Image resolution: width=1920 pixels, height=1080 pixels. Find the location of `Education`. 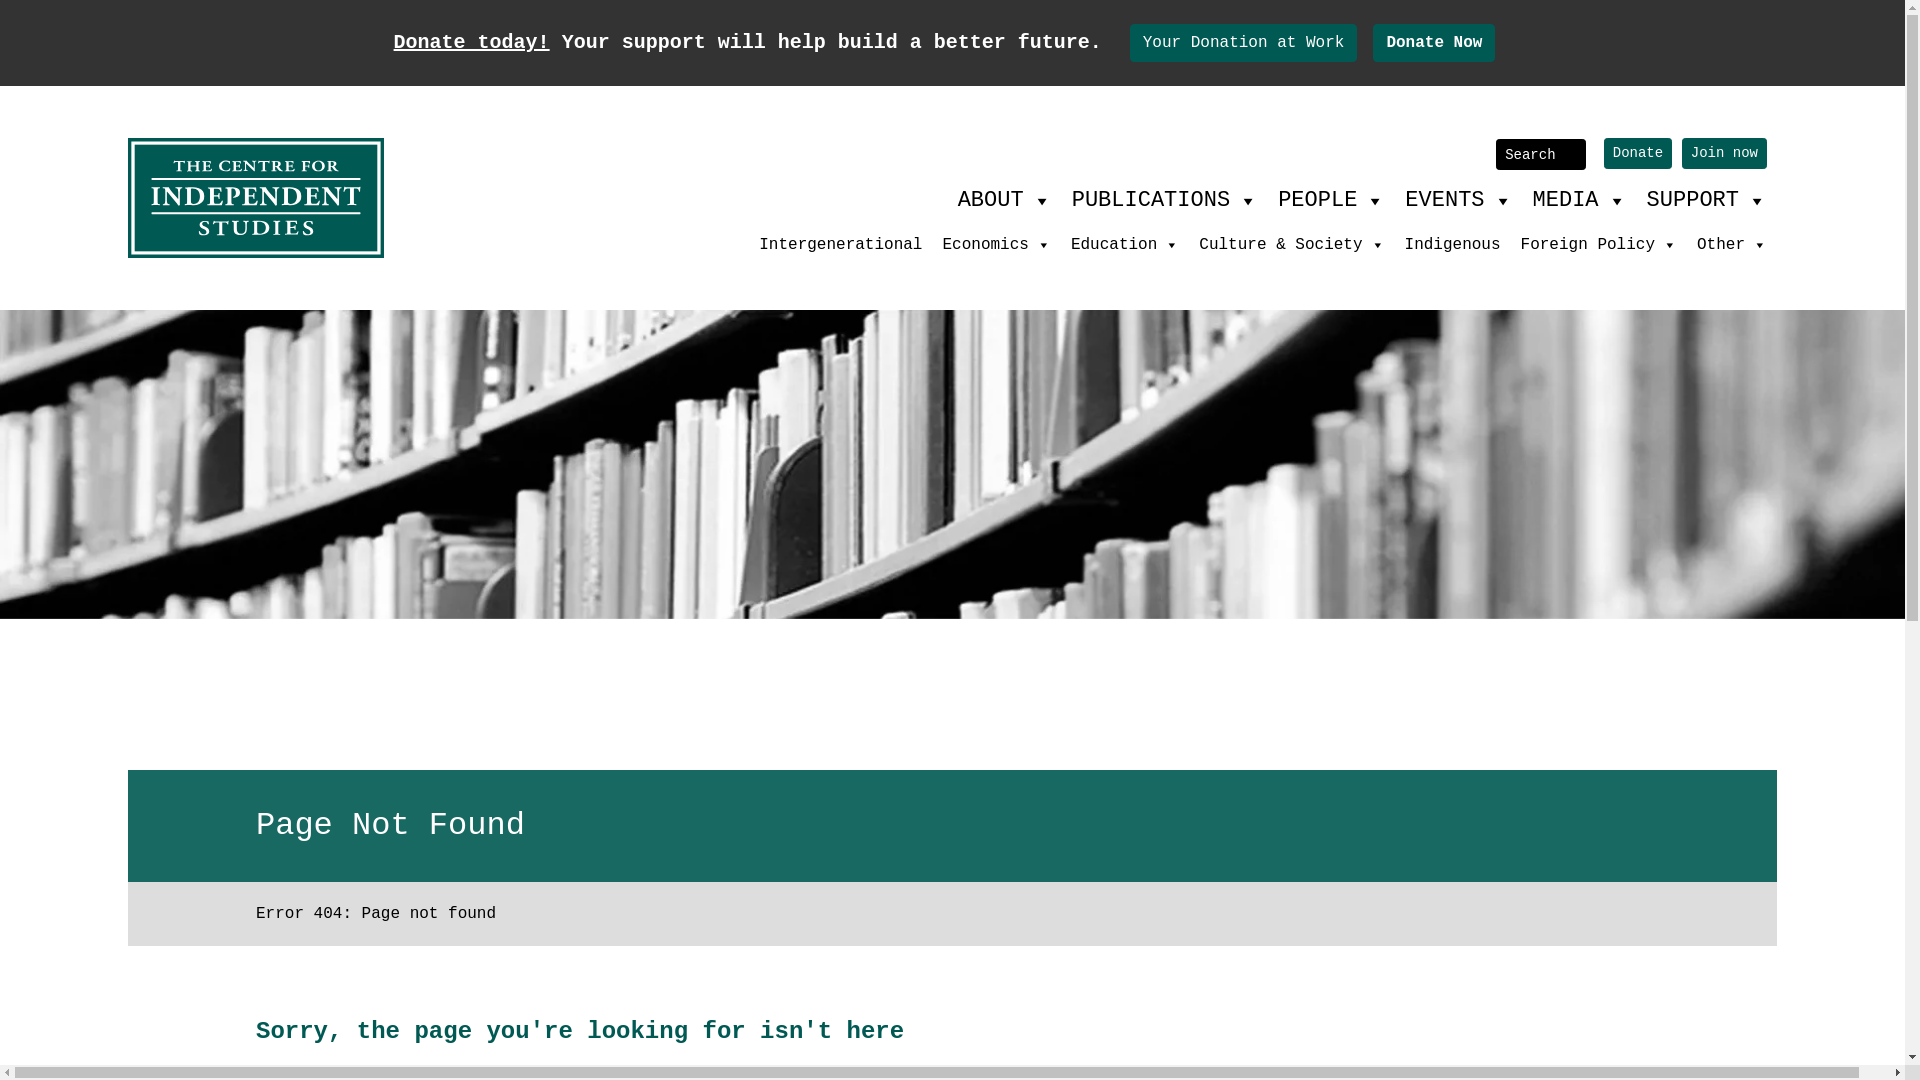

Education is located at coordinates (1125, 245).